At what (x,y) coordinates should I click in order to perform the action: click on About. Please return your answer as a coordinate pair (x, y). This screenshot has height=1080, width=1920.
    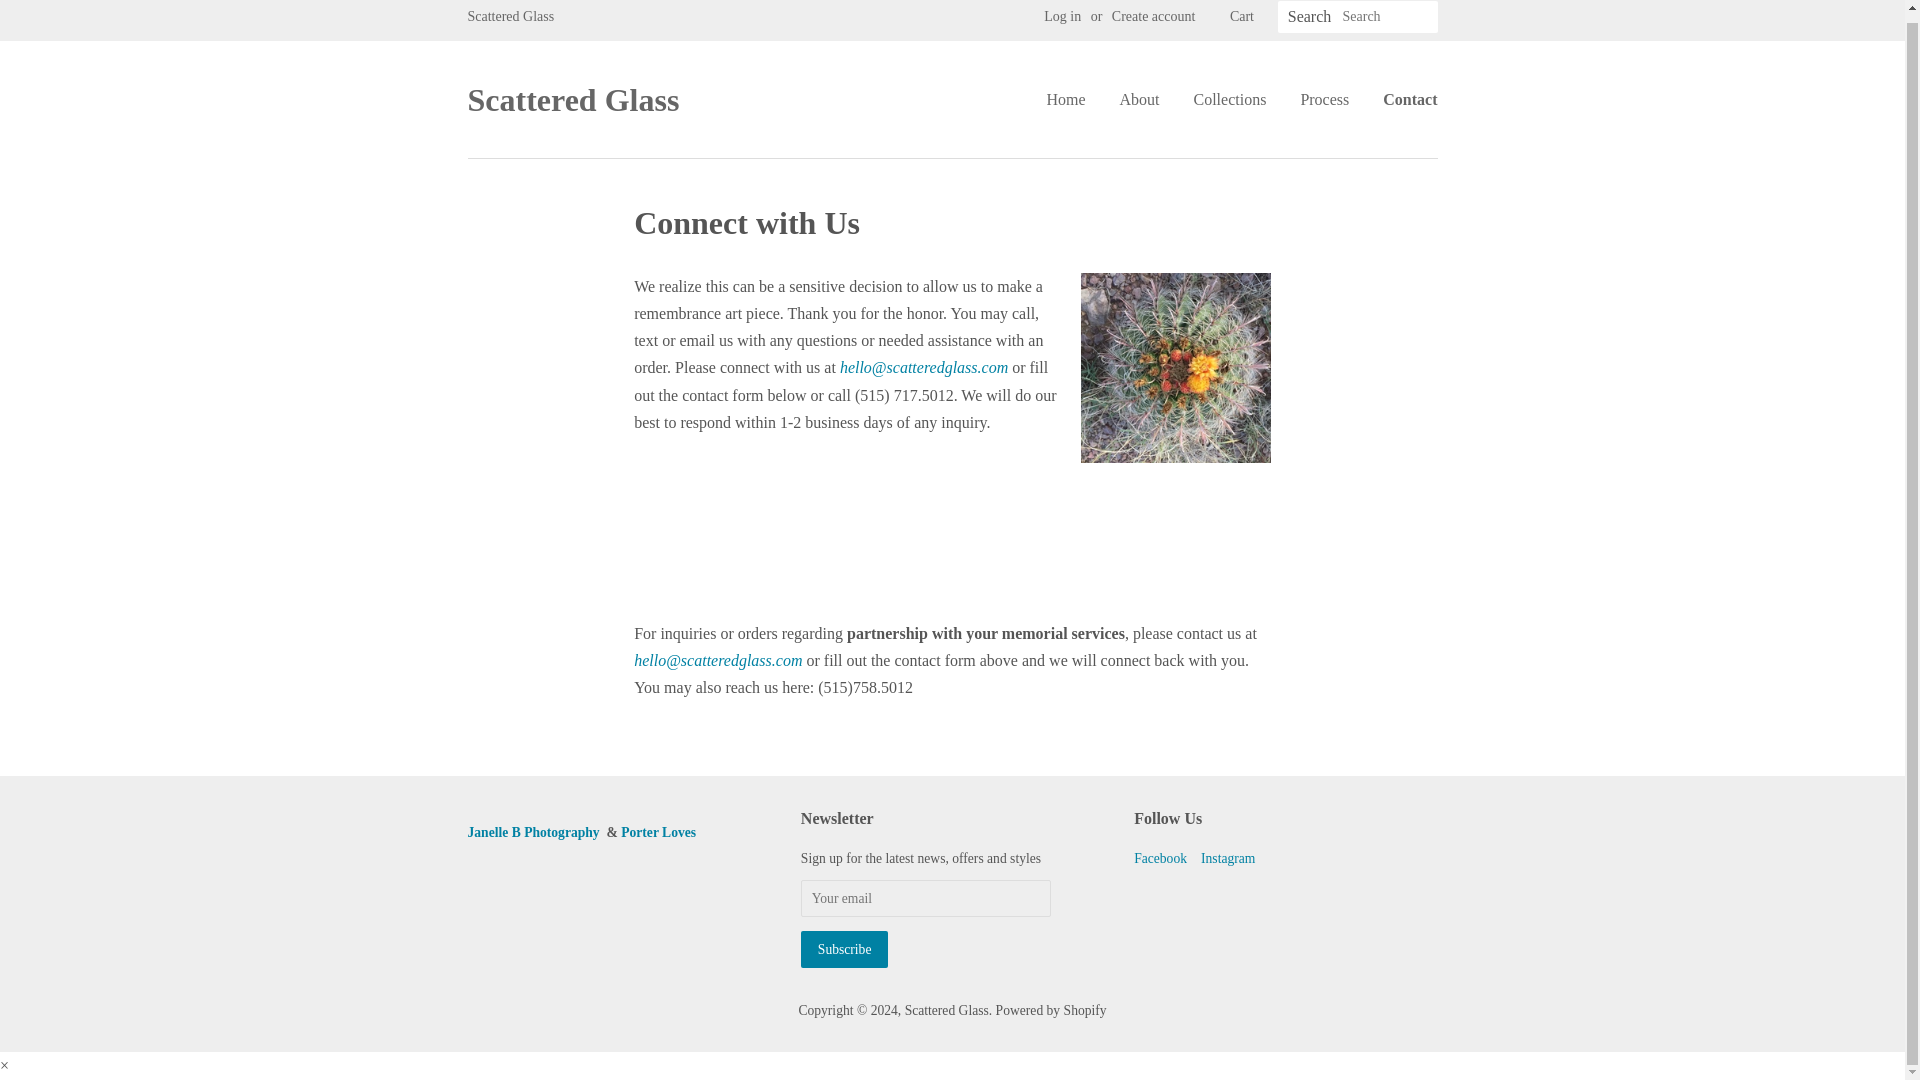
    Looking at the image, I should click on (1138, 100).